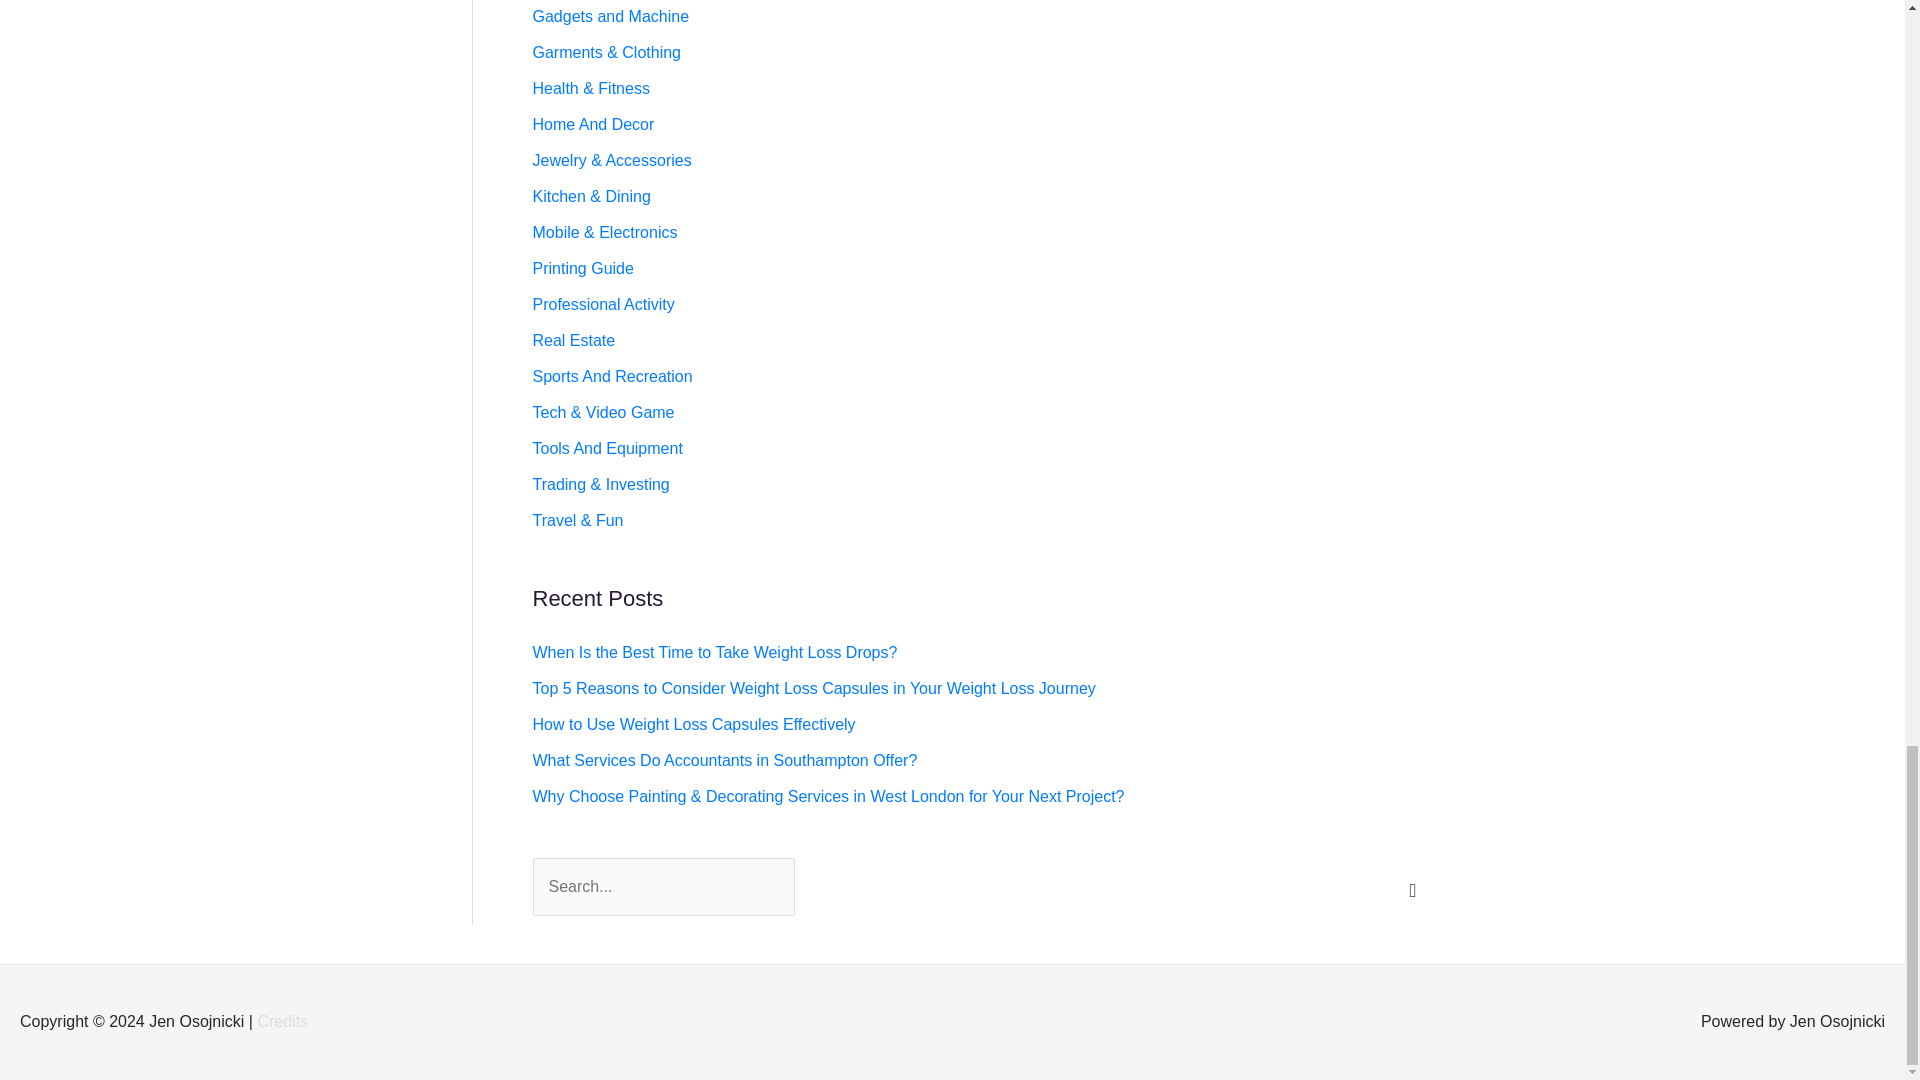 The image size is (1920, 1080). I want to click on What Services Do Accountants in Southampton Offer?, so click(724, 760).